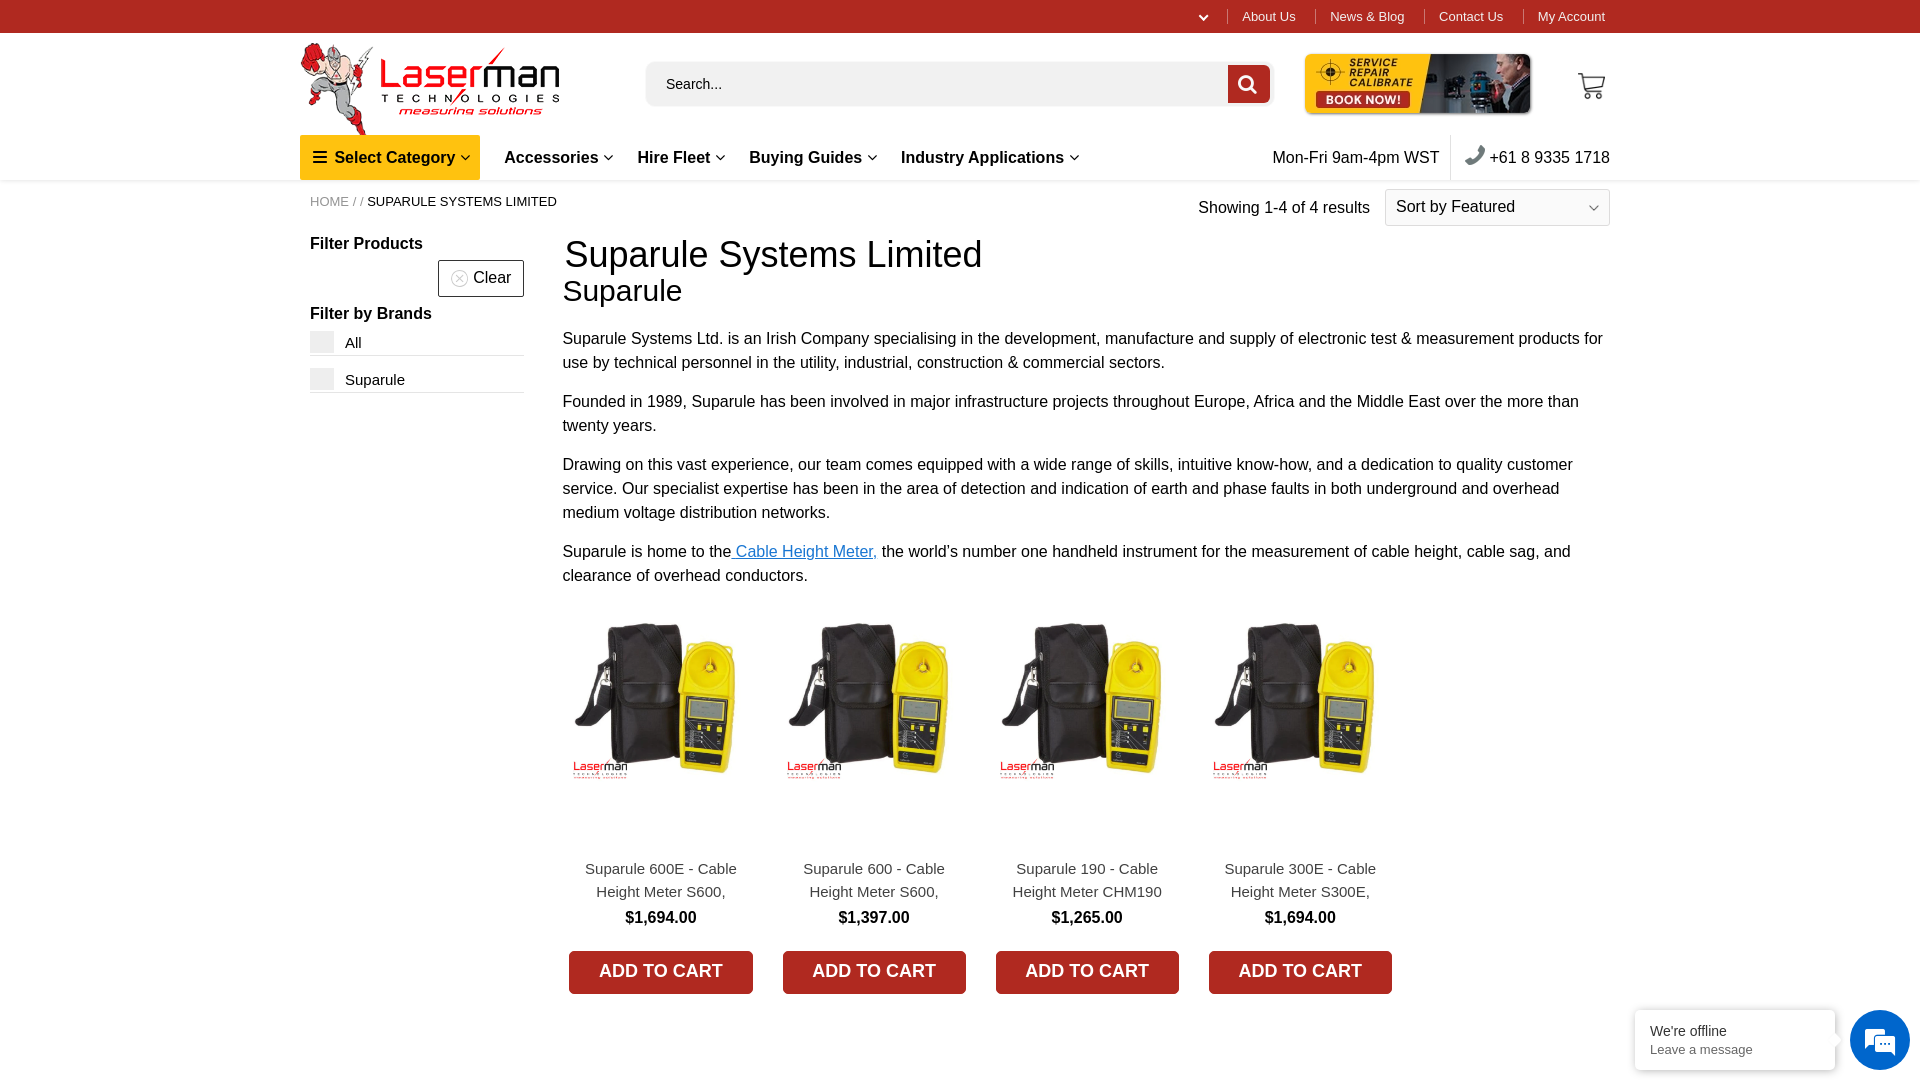  Describe the element at coordinates (1300, 972) in the screenshot. I see `ADD TO CART` at that location.